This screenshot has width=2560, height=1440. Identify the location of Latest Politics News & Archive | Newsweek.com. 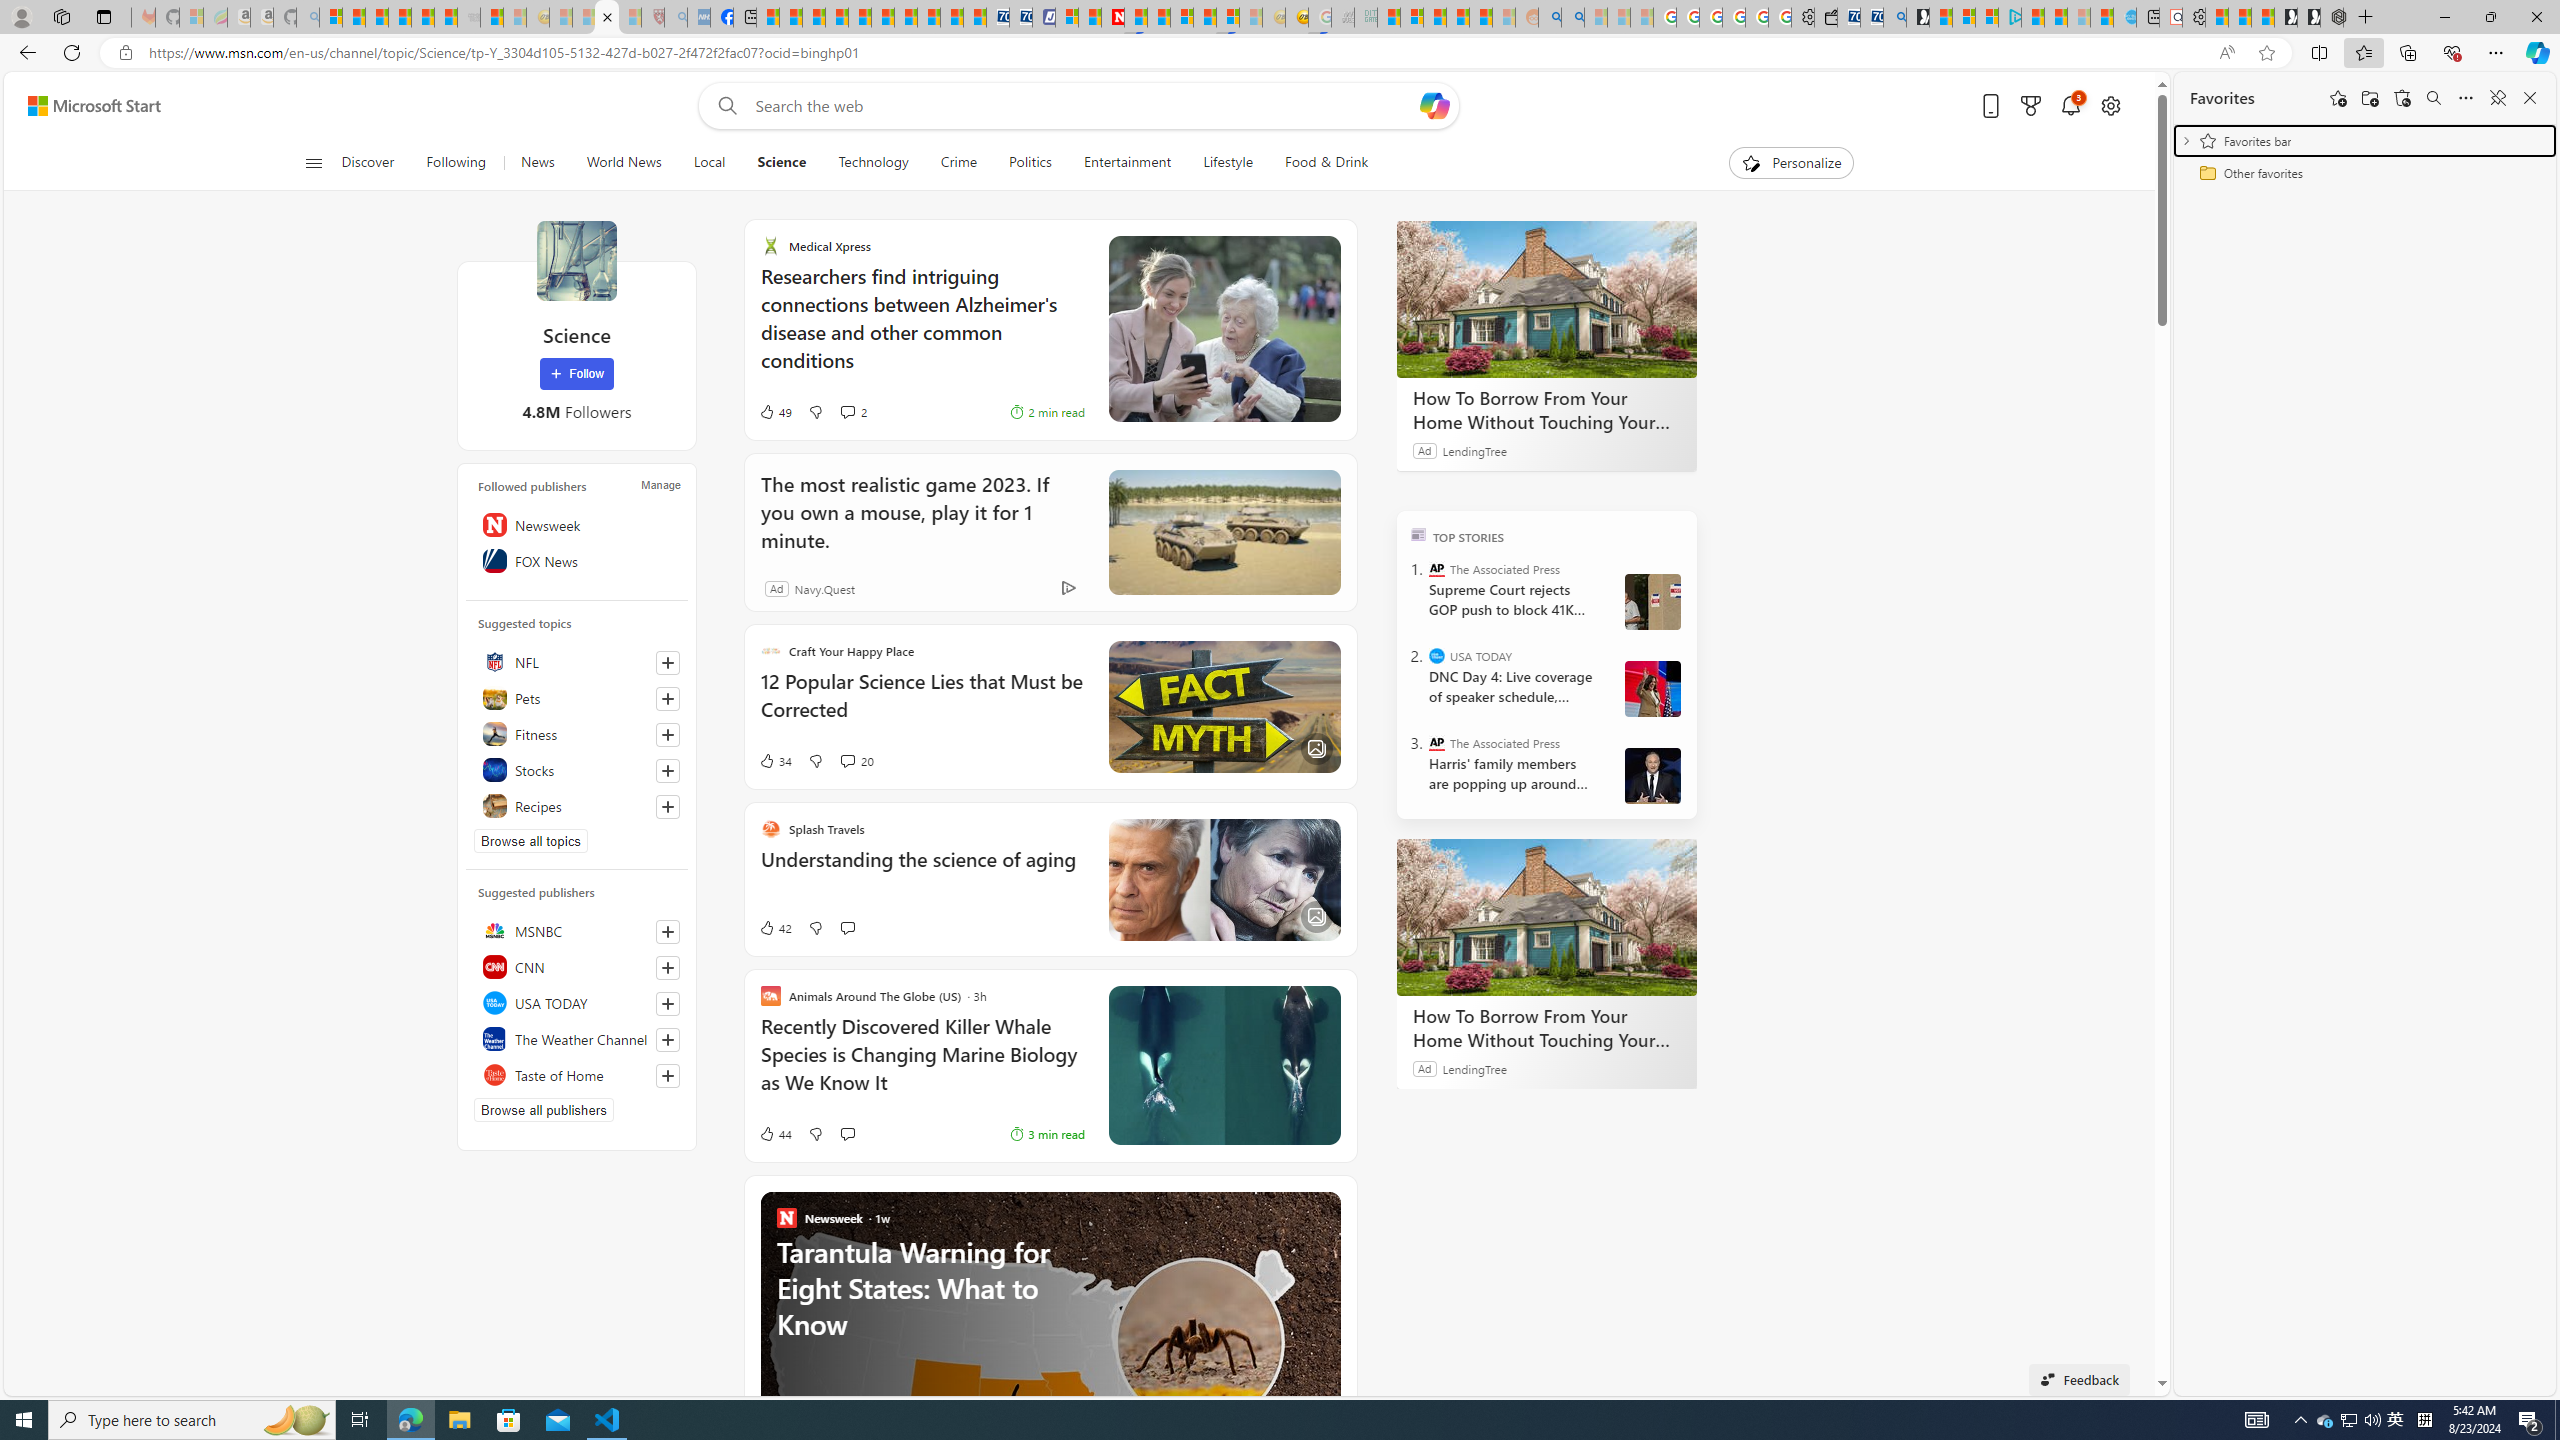
(1114, 17).